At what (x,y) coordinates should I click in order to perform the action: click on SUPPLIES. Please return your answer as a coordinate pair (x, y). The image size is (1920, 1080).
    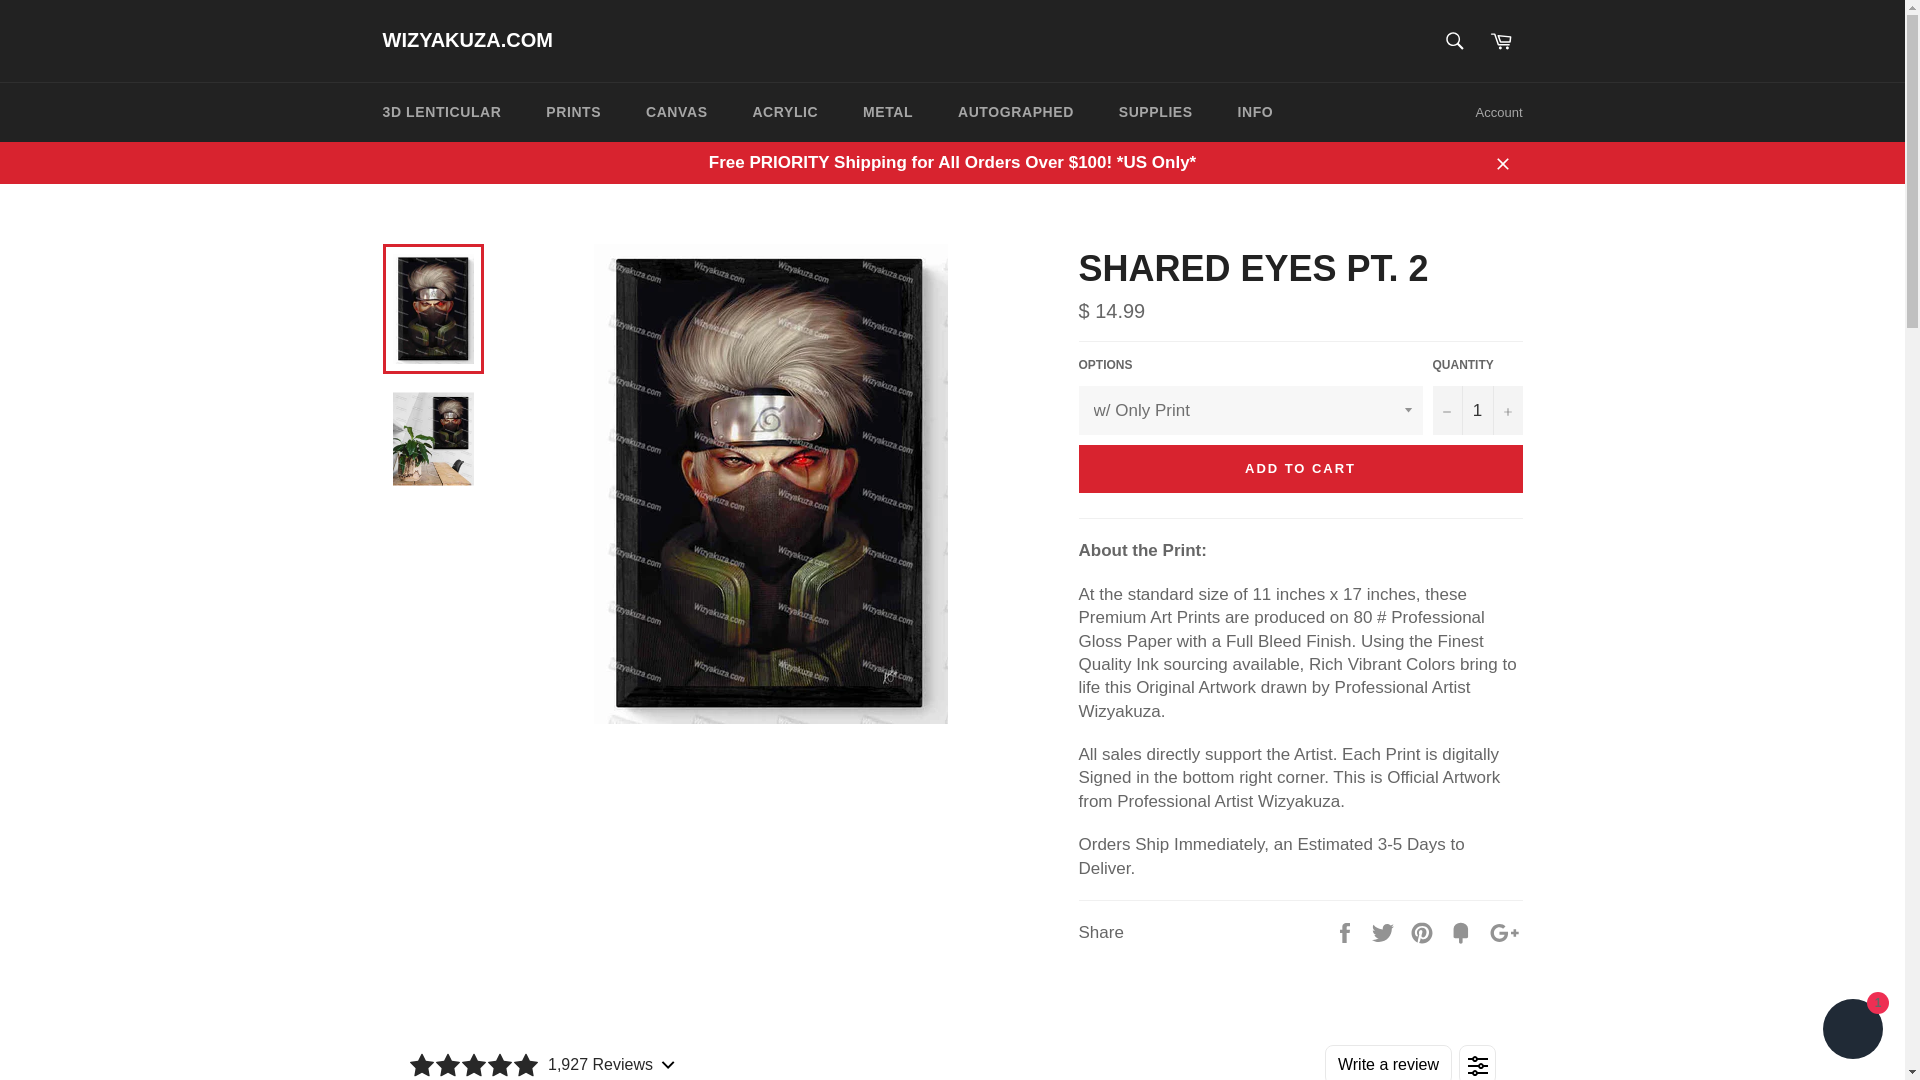
    Looking at the image, I should click on (1156, 112).